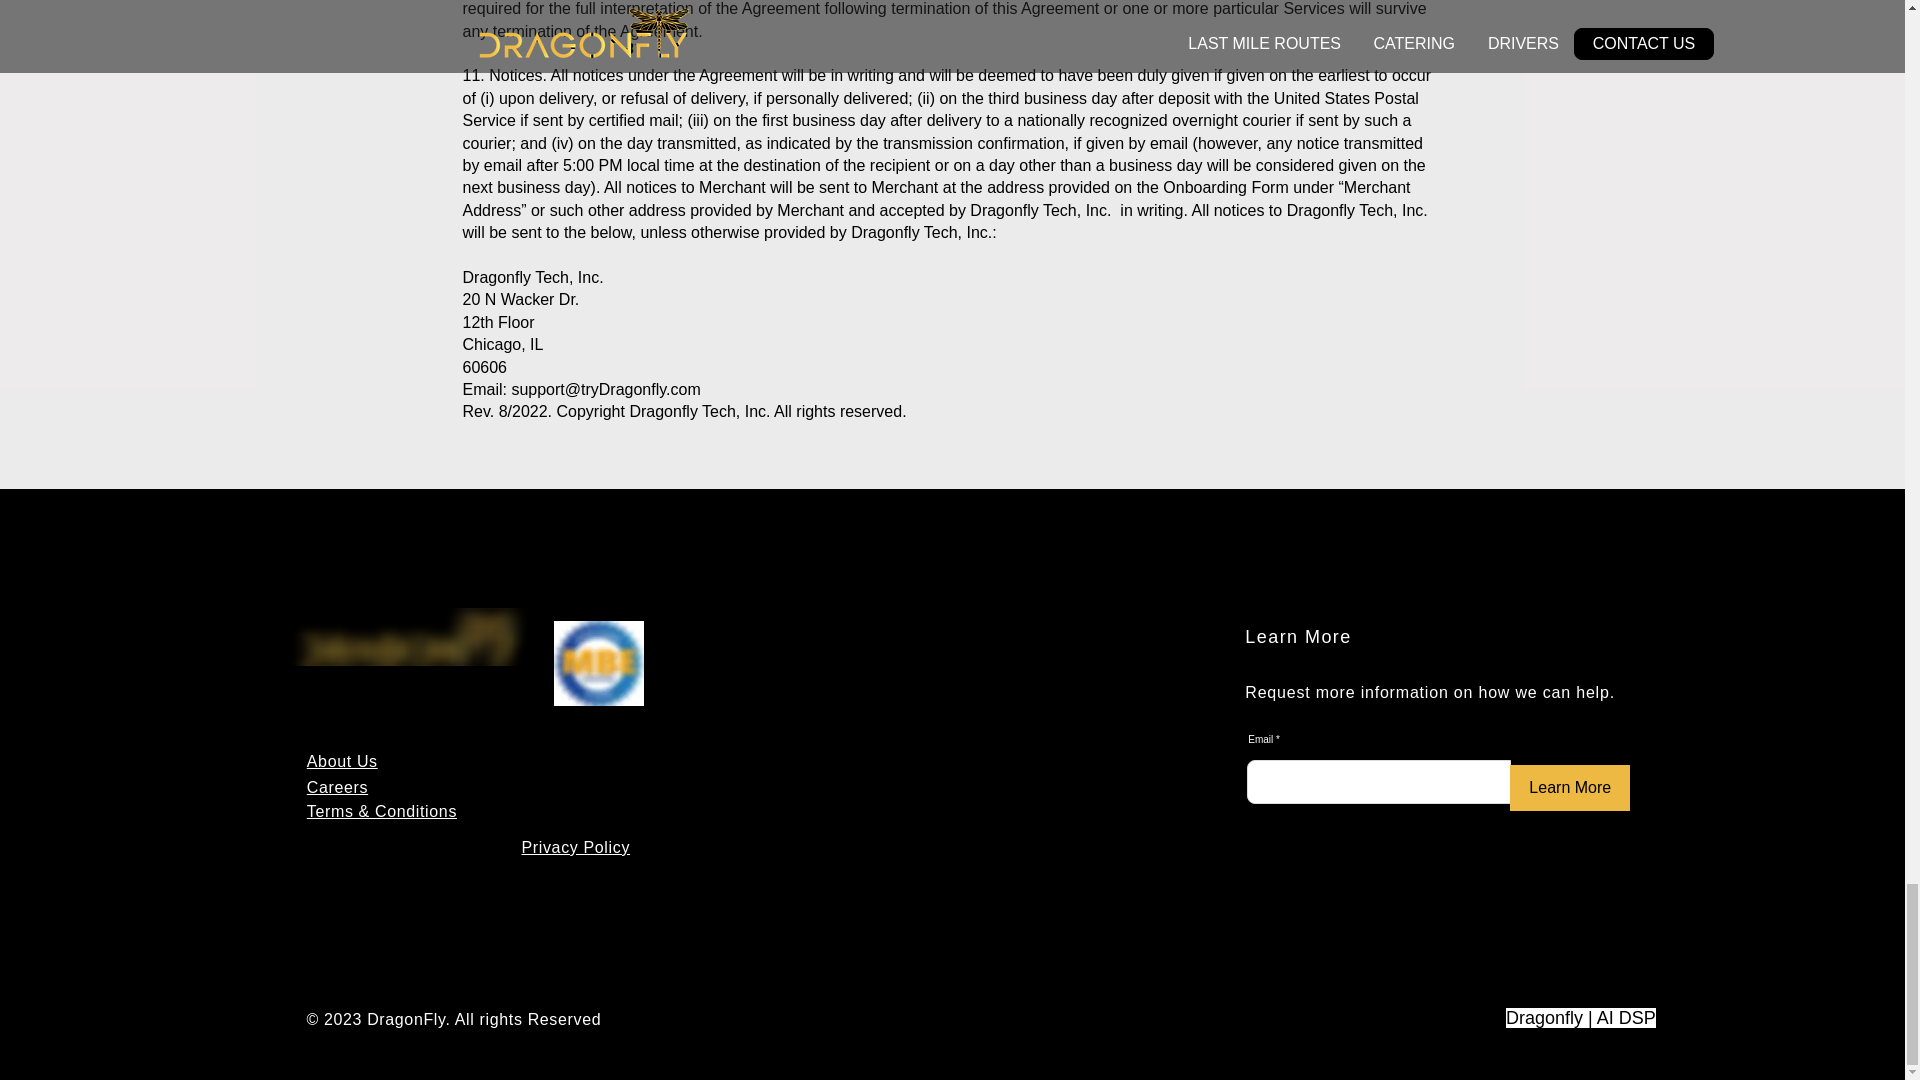 The height and width of the screenshot is (1080, 1920). Describe the element at coordinates (342, 761) in the screenshot. I see `About Us` at that location.